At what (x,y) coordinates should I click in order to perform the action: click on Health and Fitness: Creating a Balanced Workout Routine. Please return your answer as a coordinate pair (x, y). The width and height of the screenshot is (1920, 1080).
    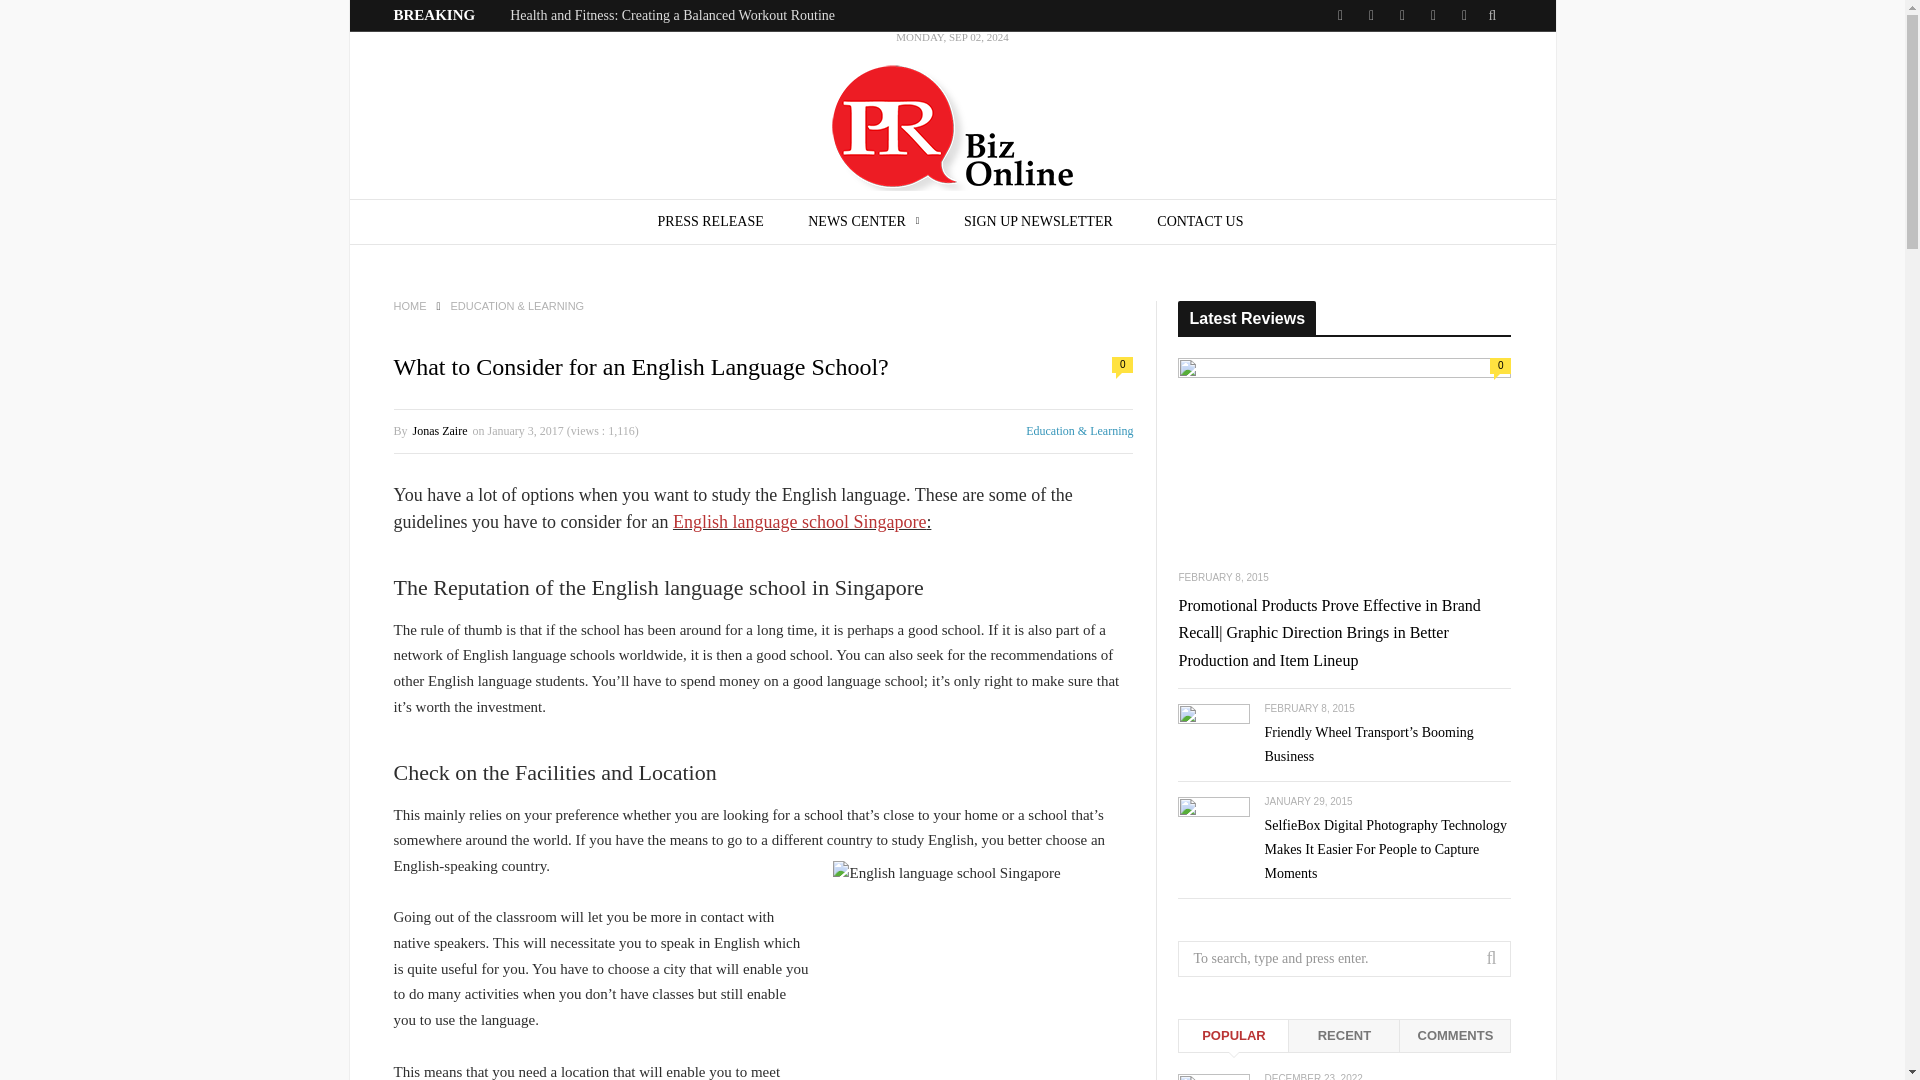
    Looking at the image, I should click on (672, 14).